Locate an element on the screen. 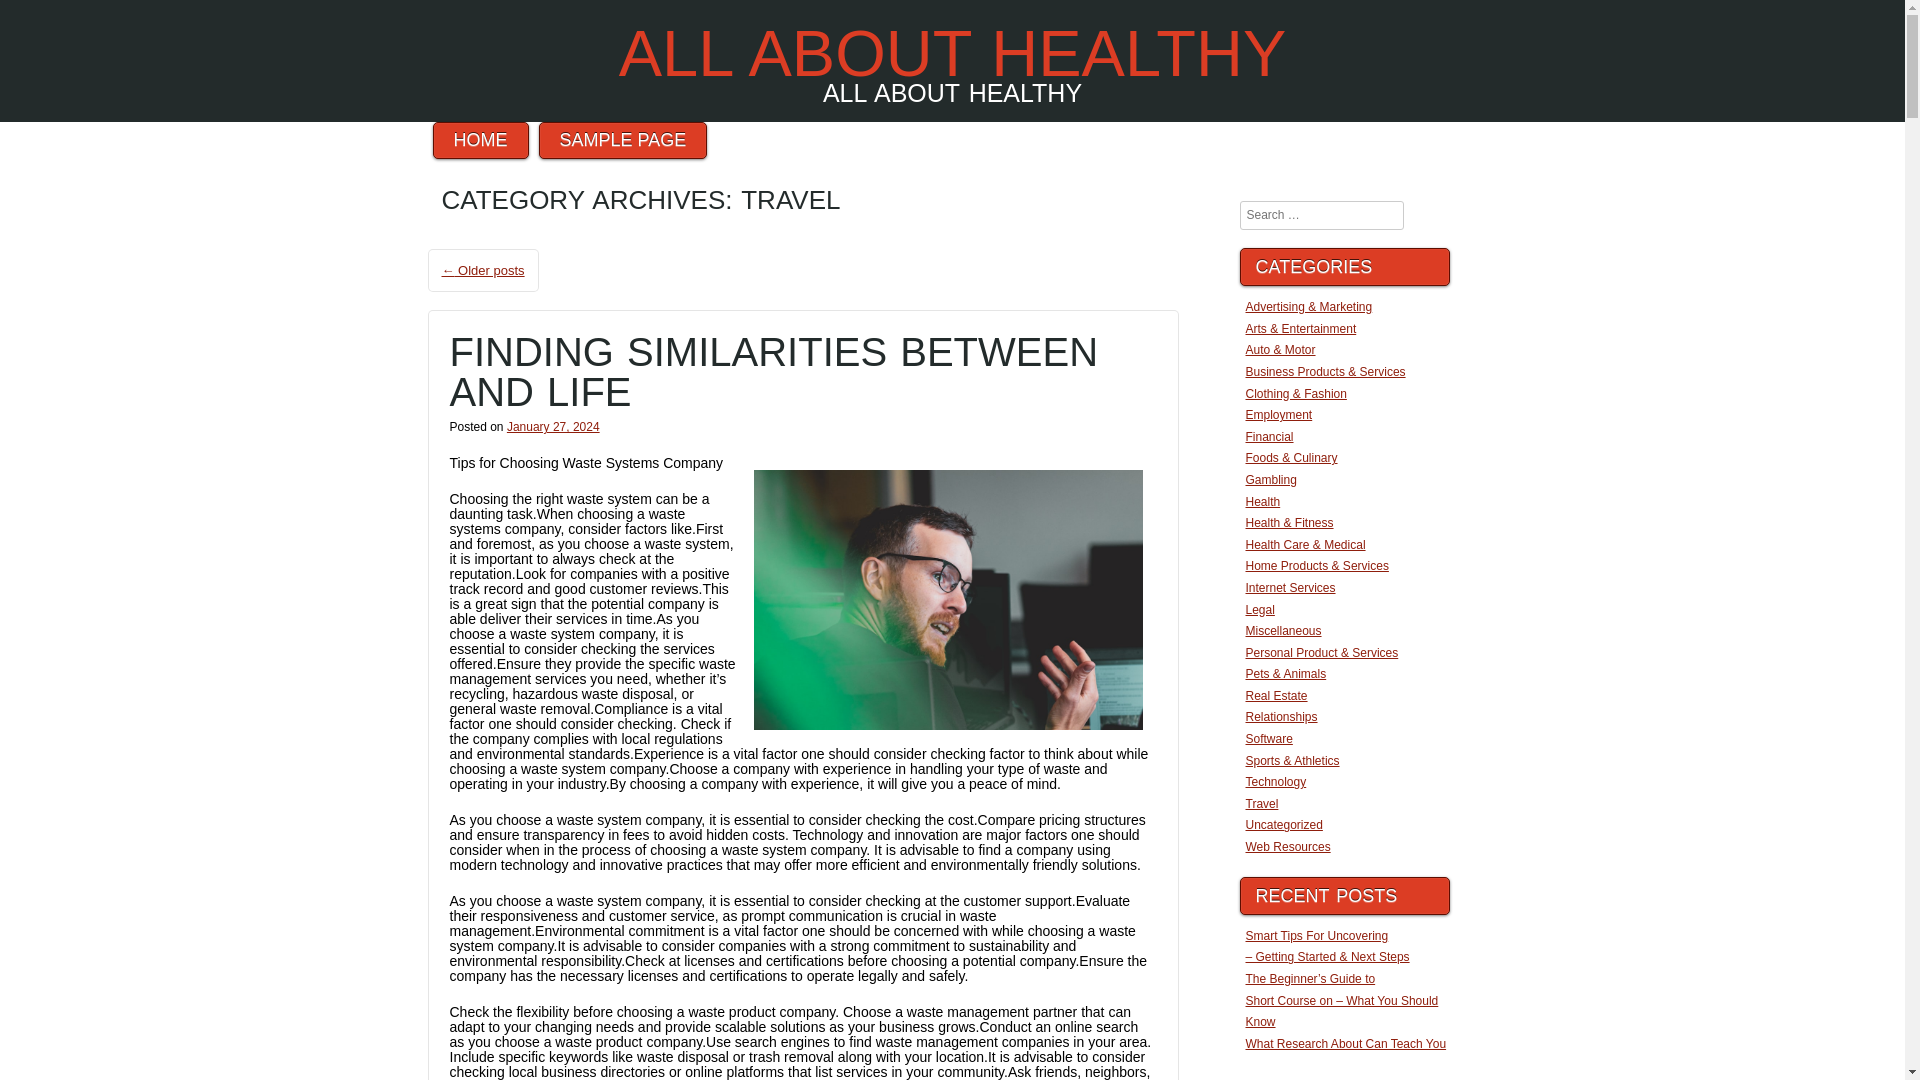  SAMPLE PAGE is located at coordinates (624, 140).